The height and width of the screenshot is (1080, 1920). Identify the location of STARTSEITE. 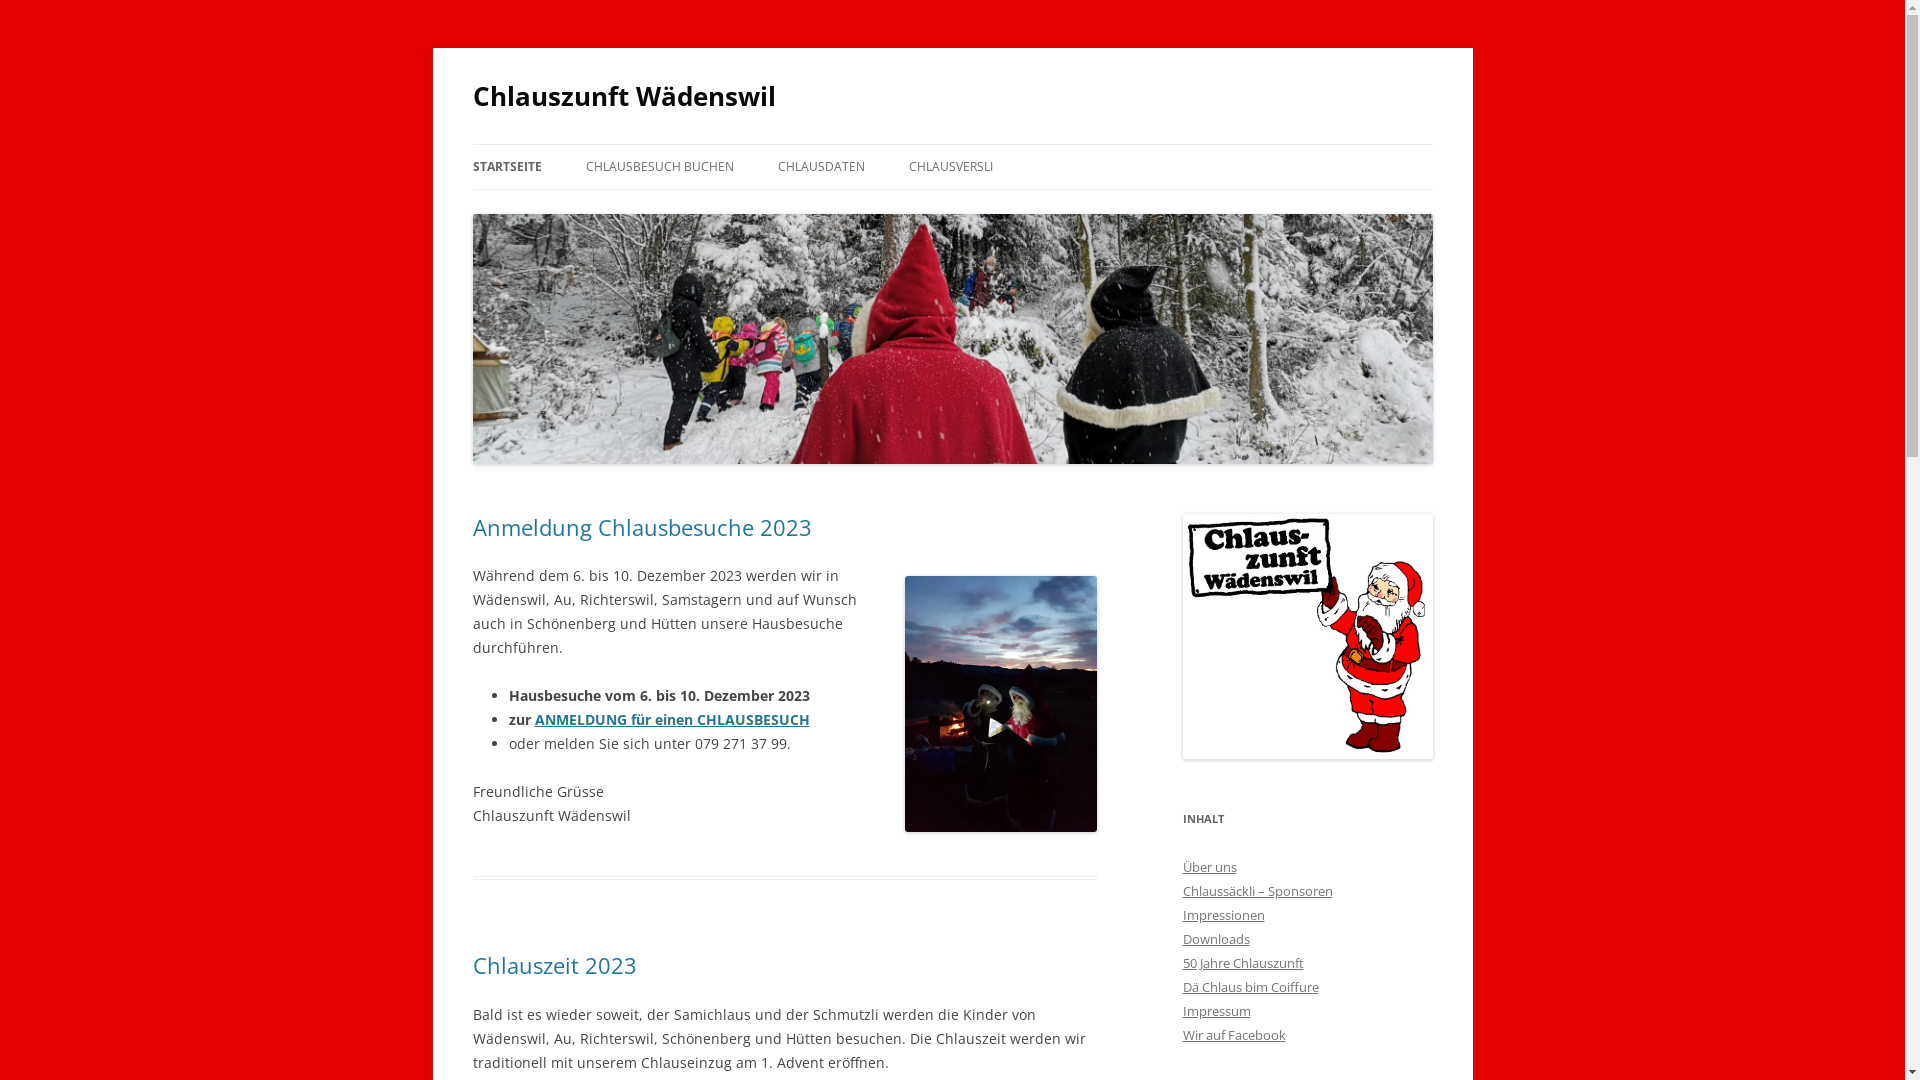
(506, 167).